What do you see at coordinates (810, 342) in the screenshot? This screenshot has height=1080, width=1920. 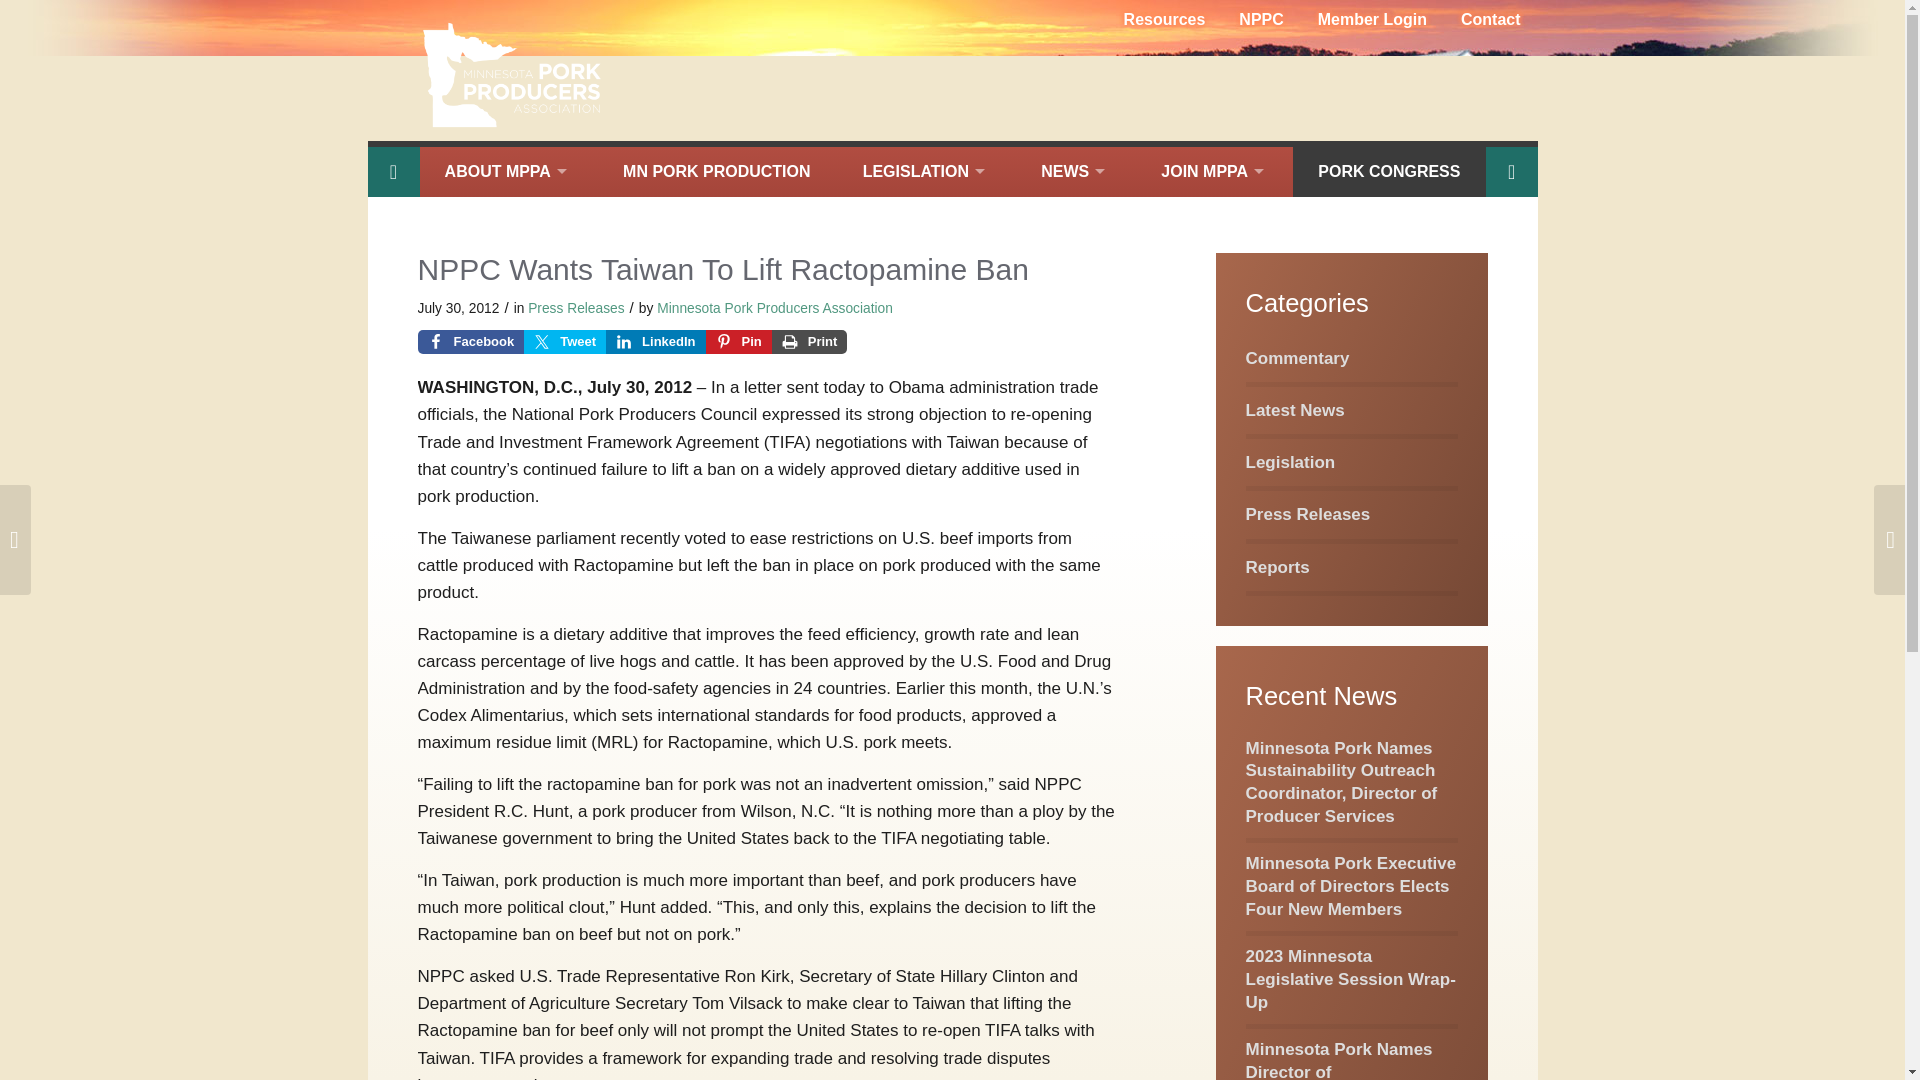 I see `Print` at bounding box center [810, 342].